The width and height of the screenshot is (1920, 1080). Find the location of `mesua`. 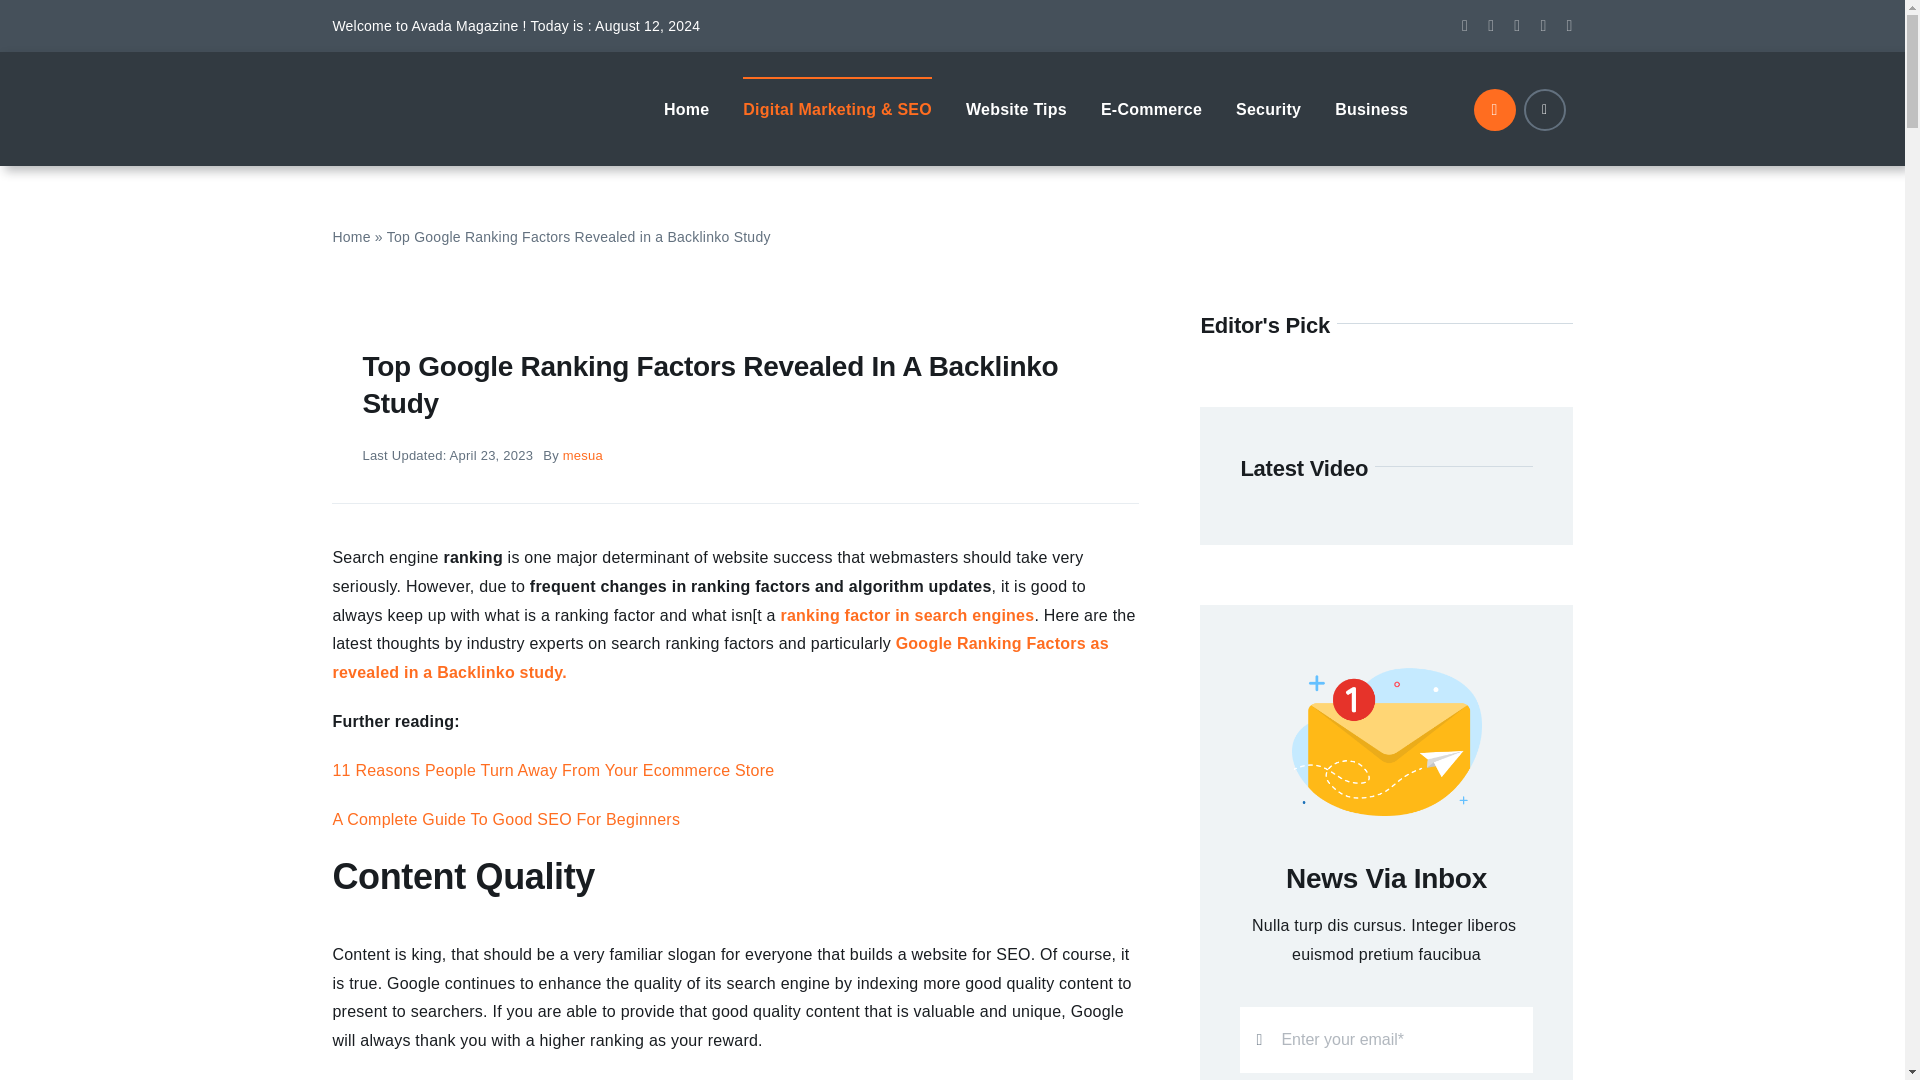

mesua is located at coordinates (582, 456).